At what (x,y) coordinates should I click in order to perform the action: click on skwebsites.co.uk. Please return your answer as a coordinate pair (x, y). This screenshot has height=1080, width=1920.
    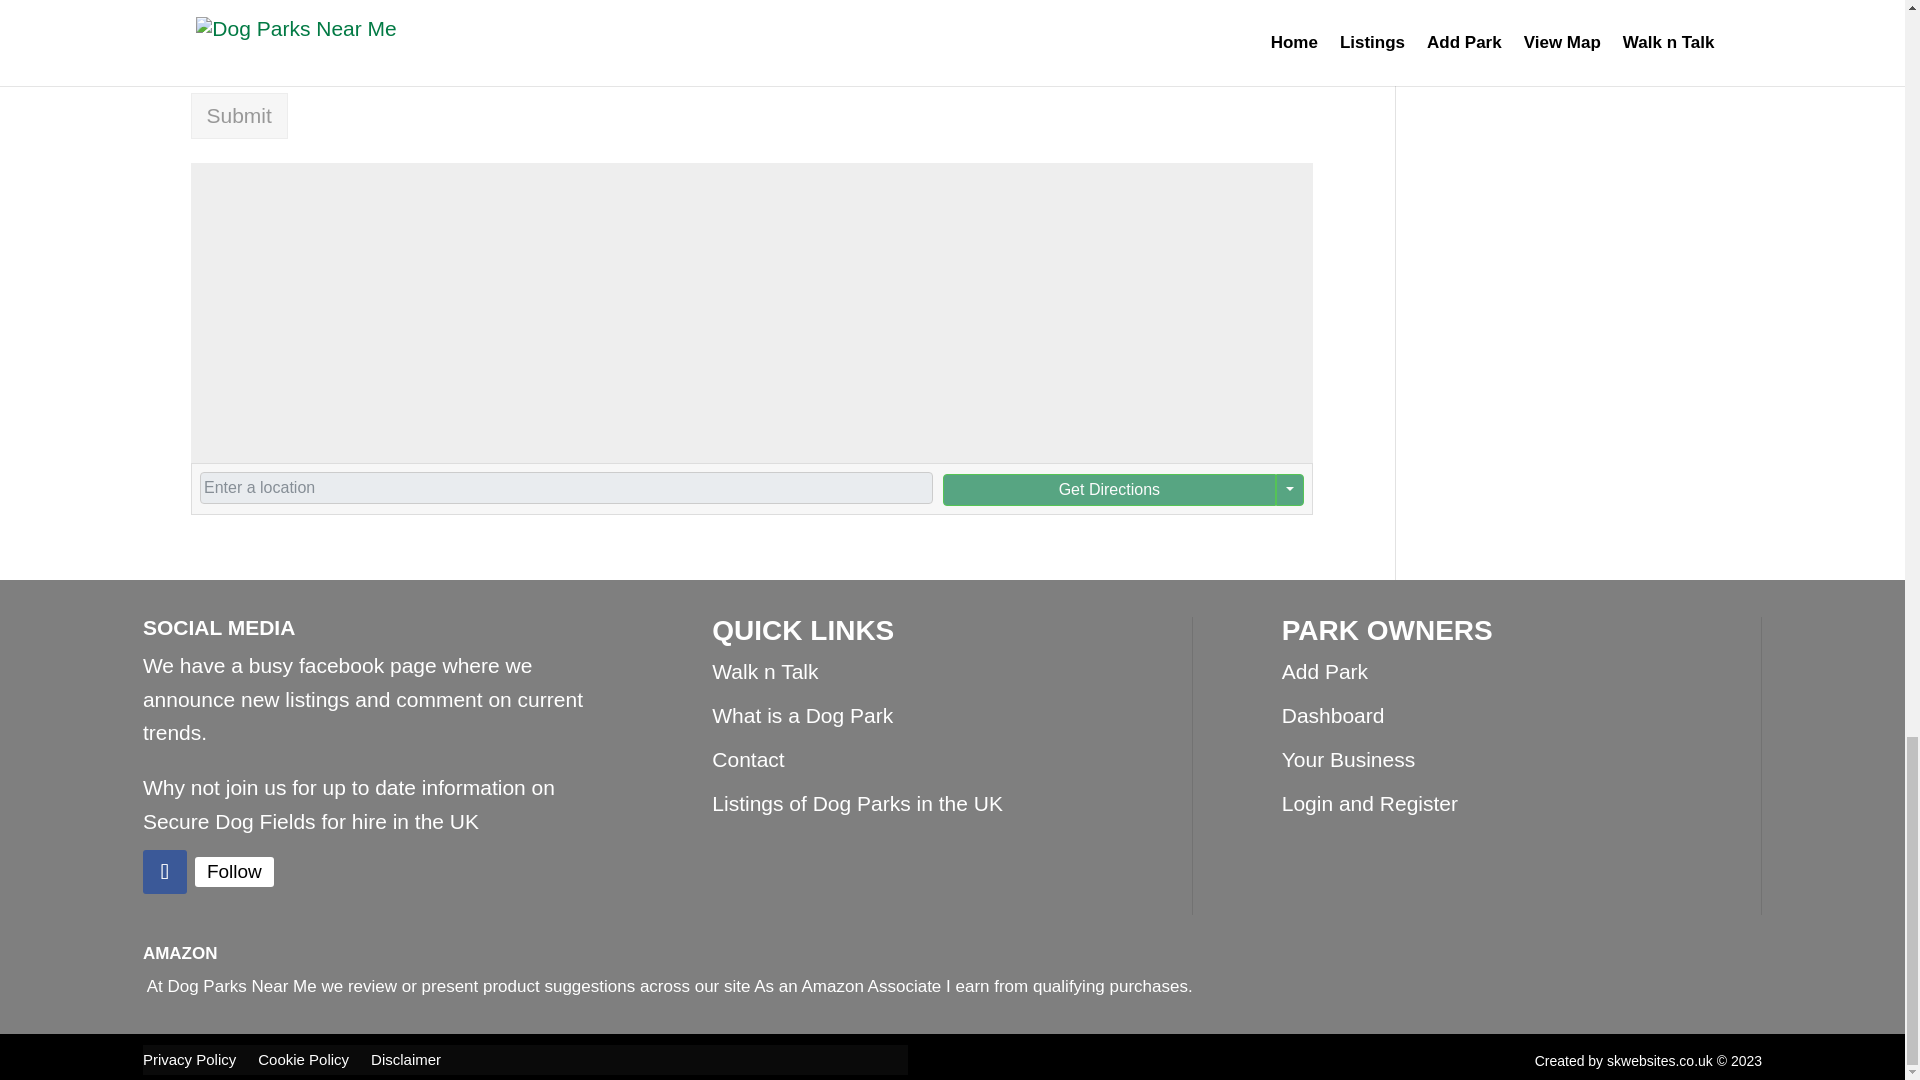
    Looking at the image, I should click on (1660, 1061).